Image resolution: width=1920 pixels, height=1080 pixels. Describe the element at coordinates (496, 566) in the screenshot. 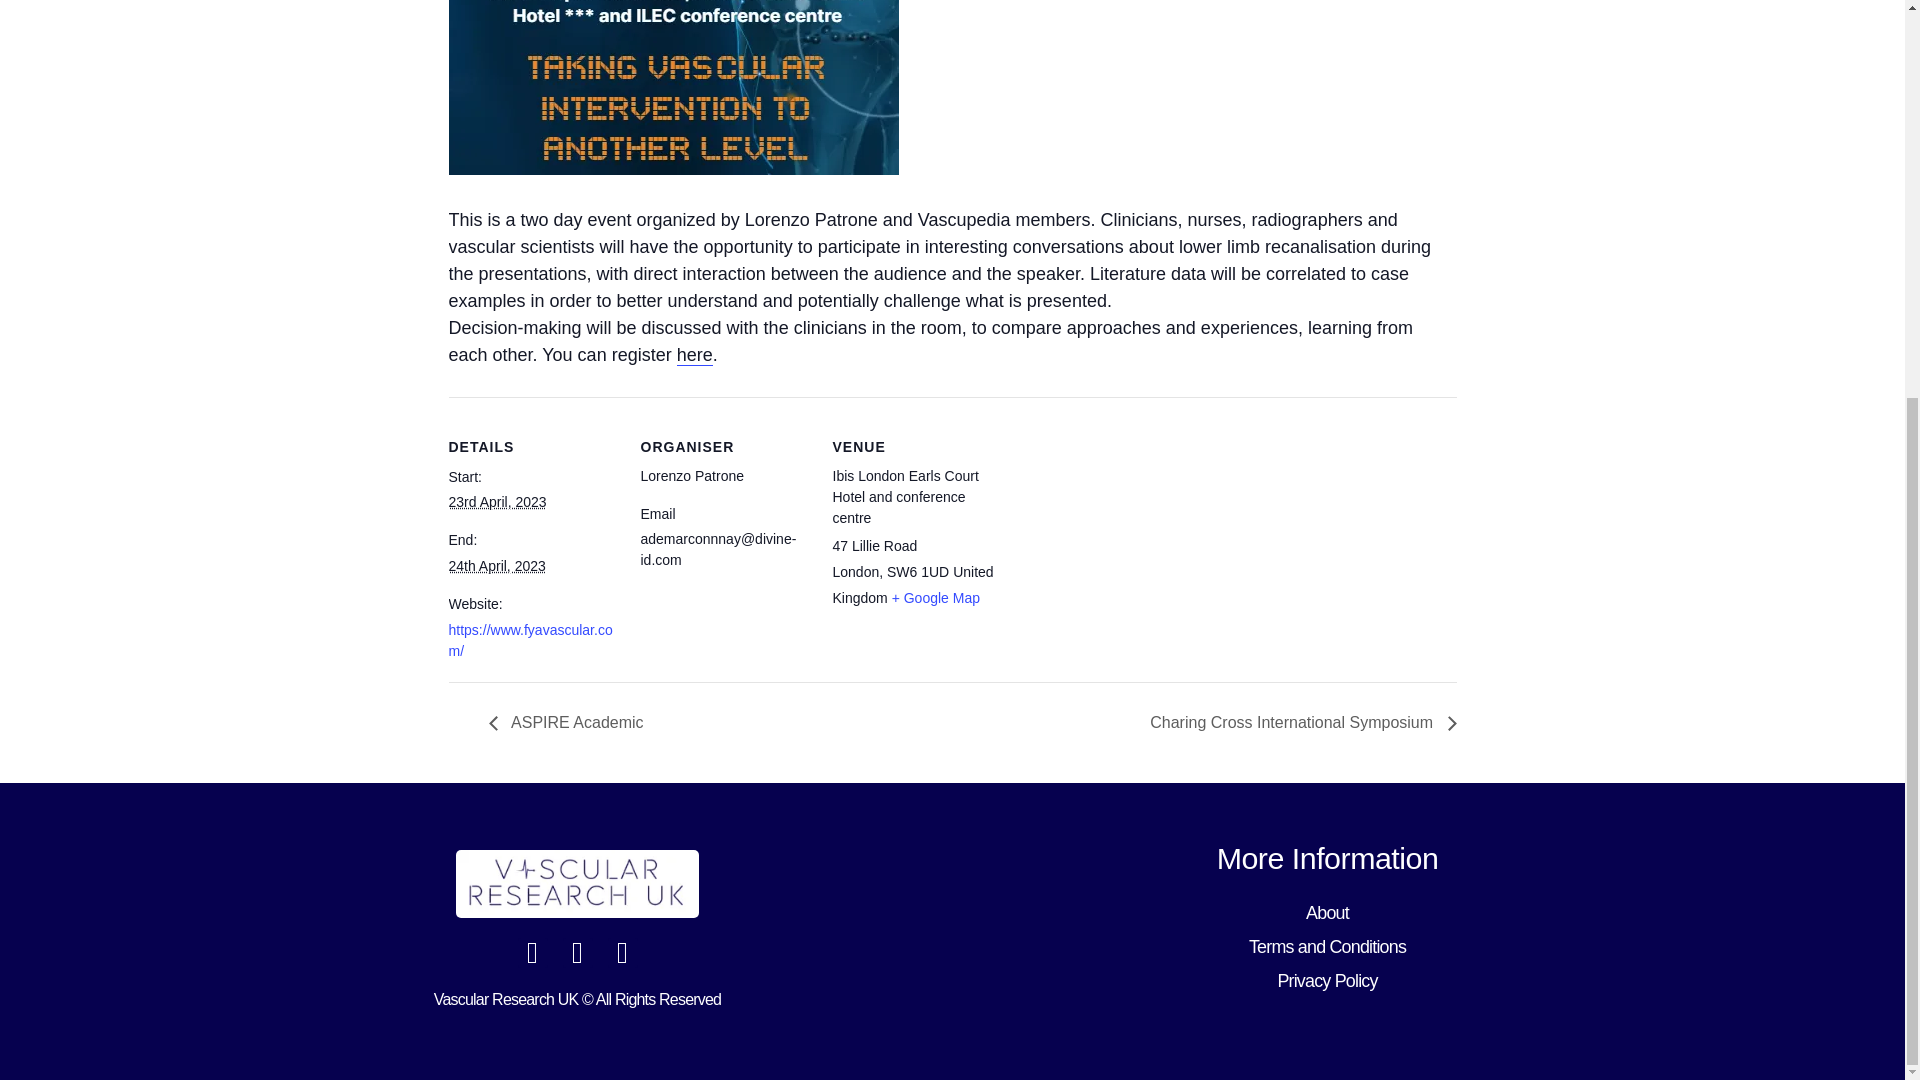

I see `2023-04-24` at that location.